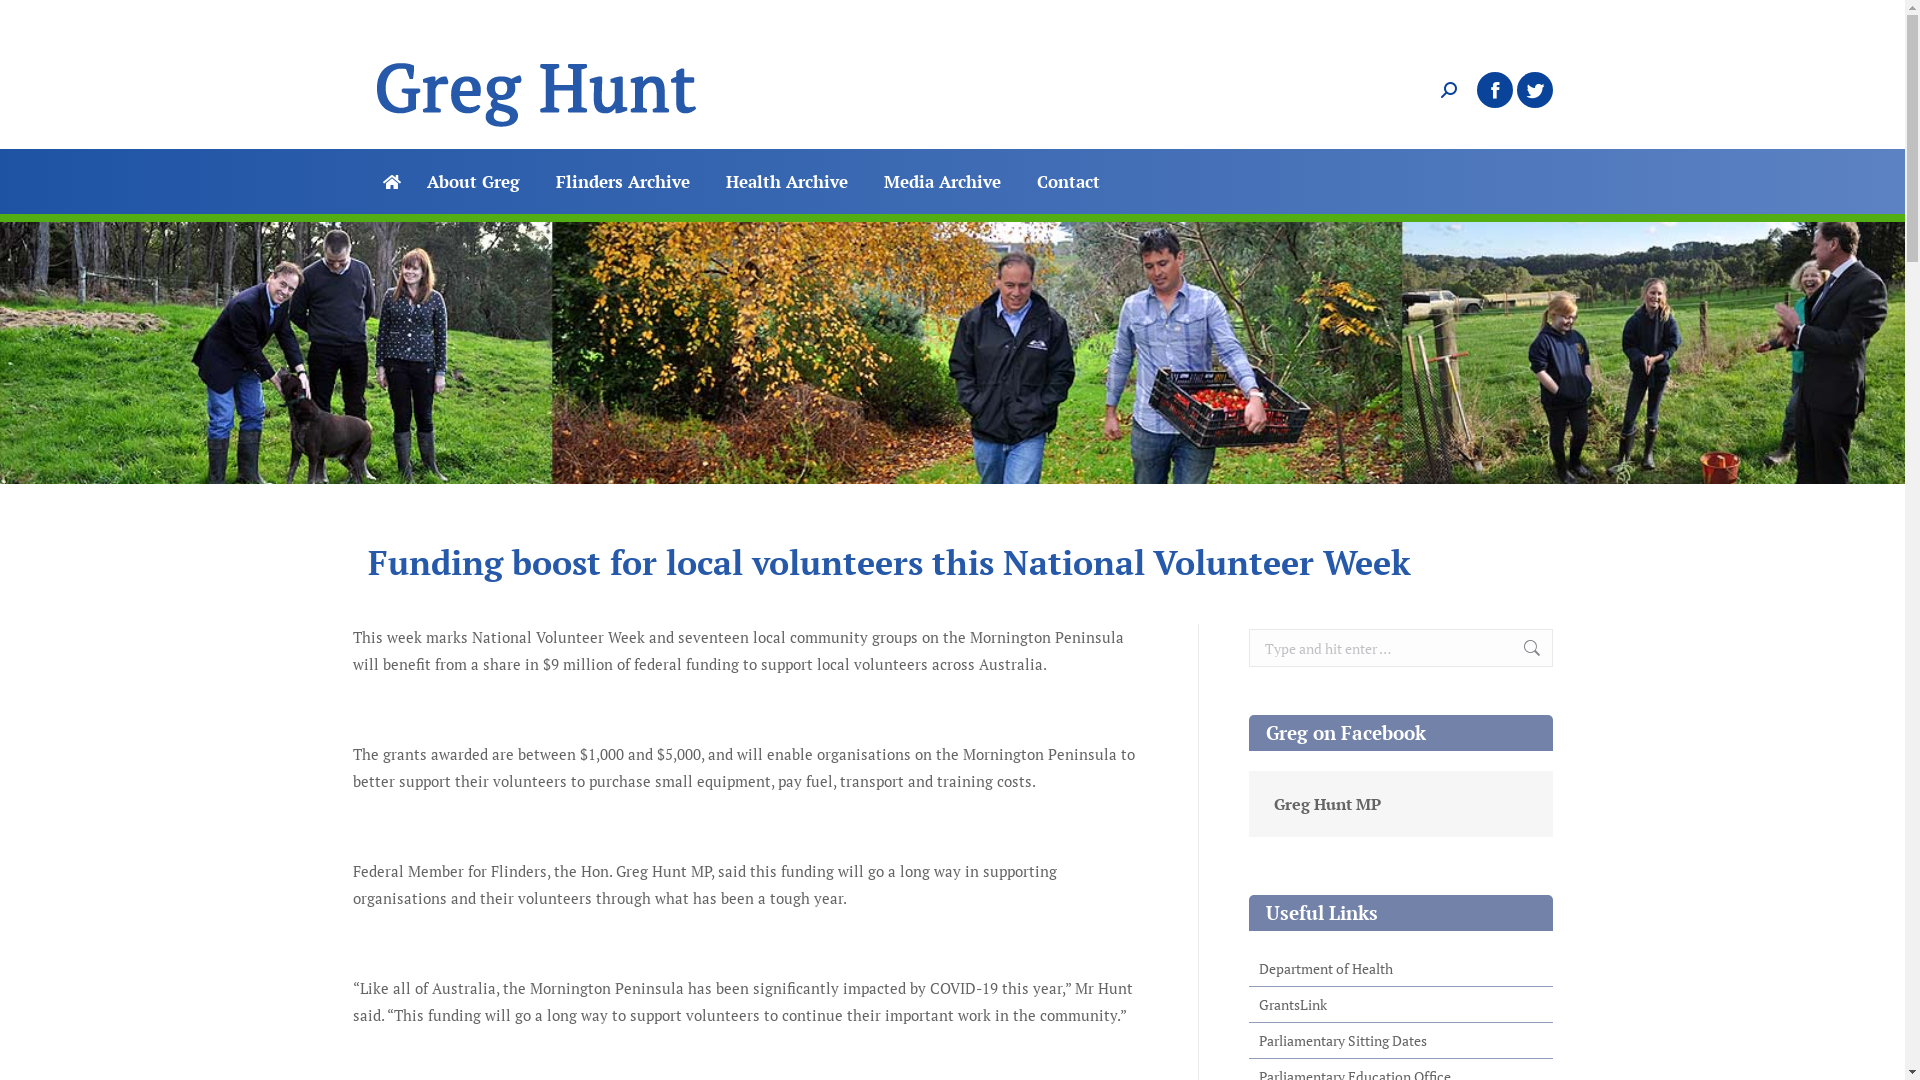 The height and width of the screenshot is (1080, 1920). I want to click on Contact, so click(1068, 182).